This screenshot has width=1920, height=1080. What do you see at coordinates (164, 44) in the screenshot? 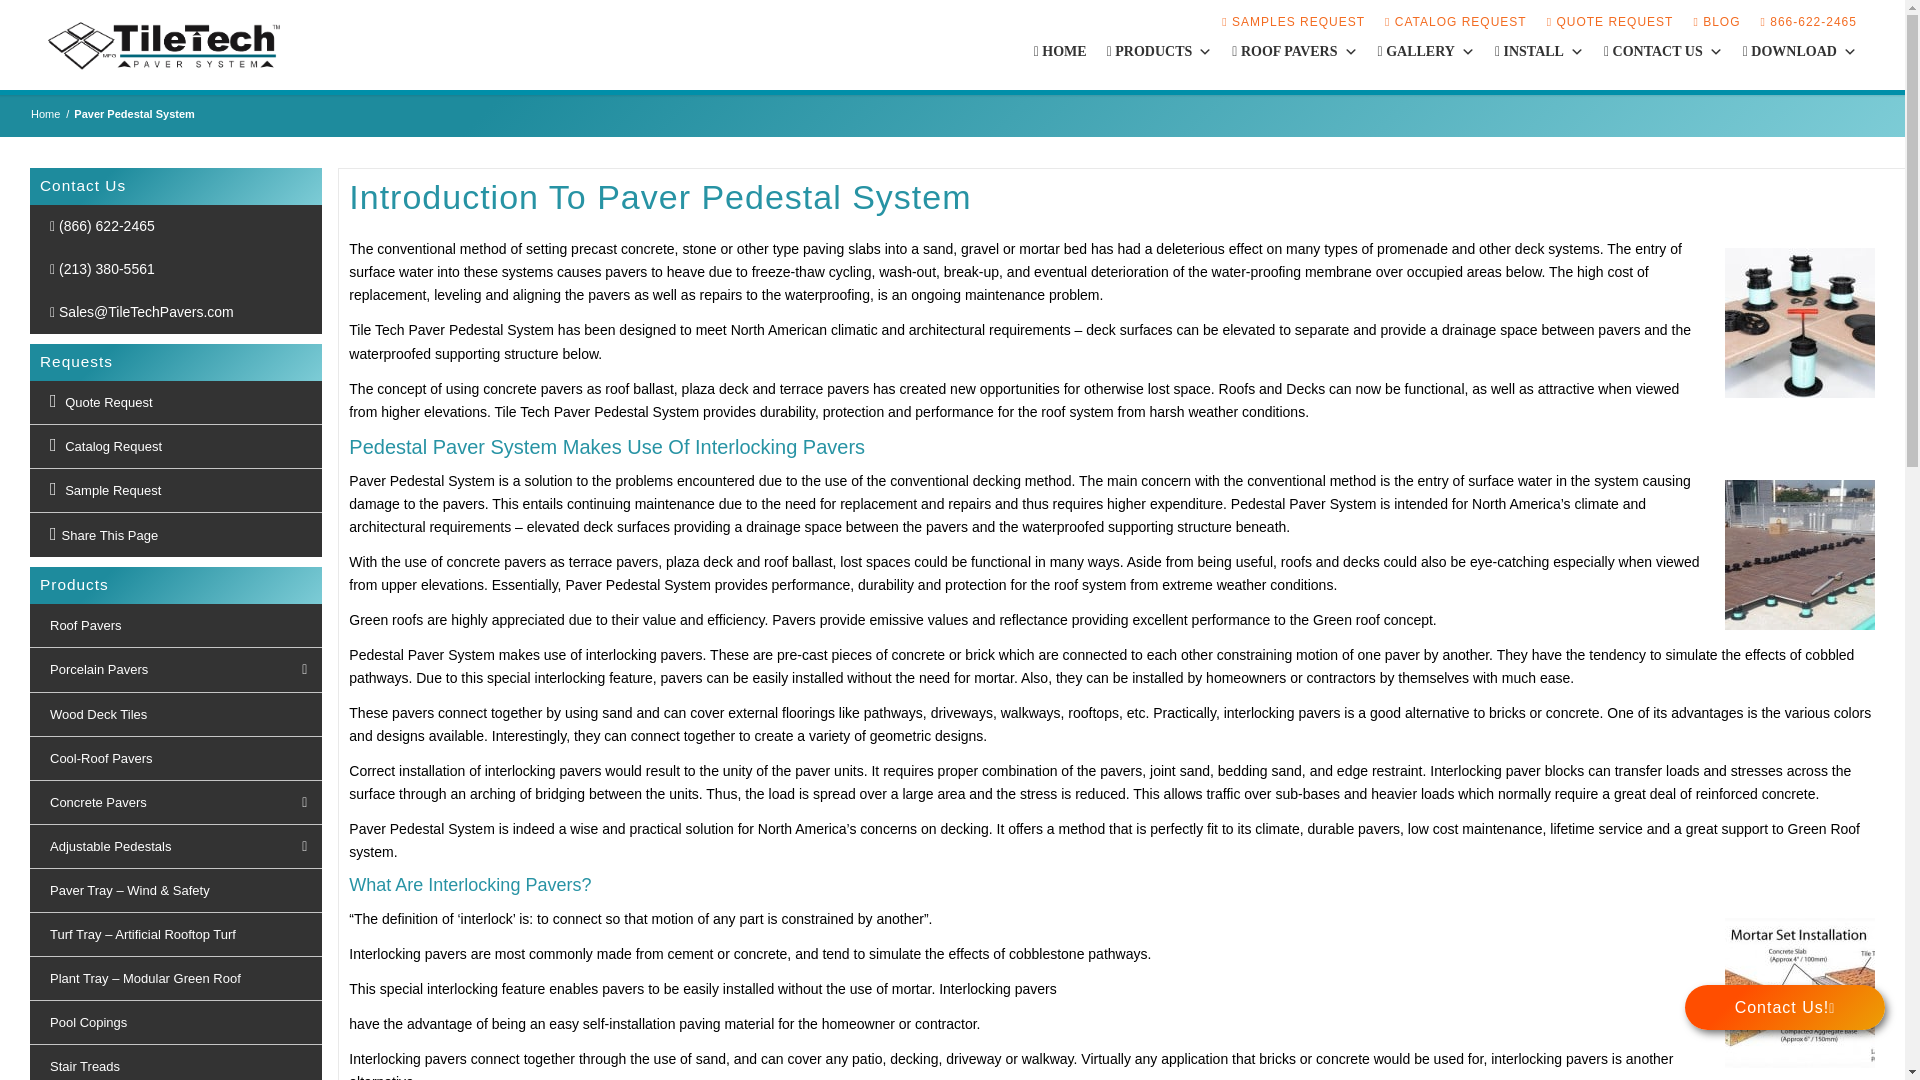
I see `TileTech Logo FL WHITE` at bounding box center [164, 44].